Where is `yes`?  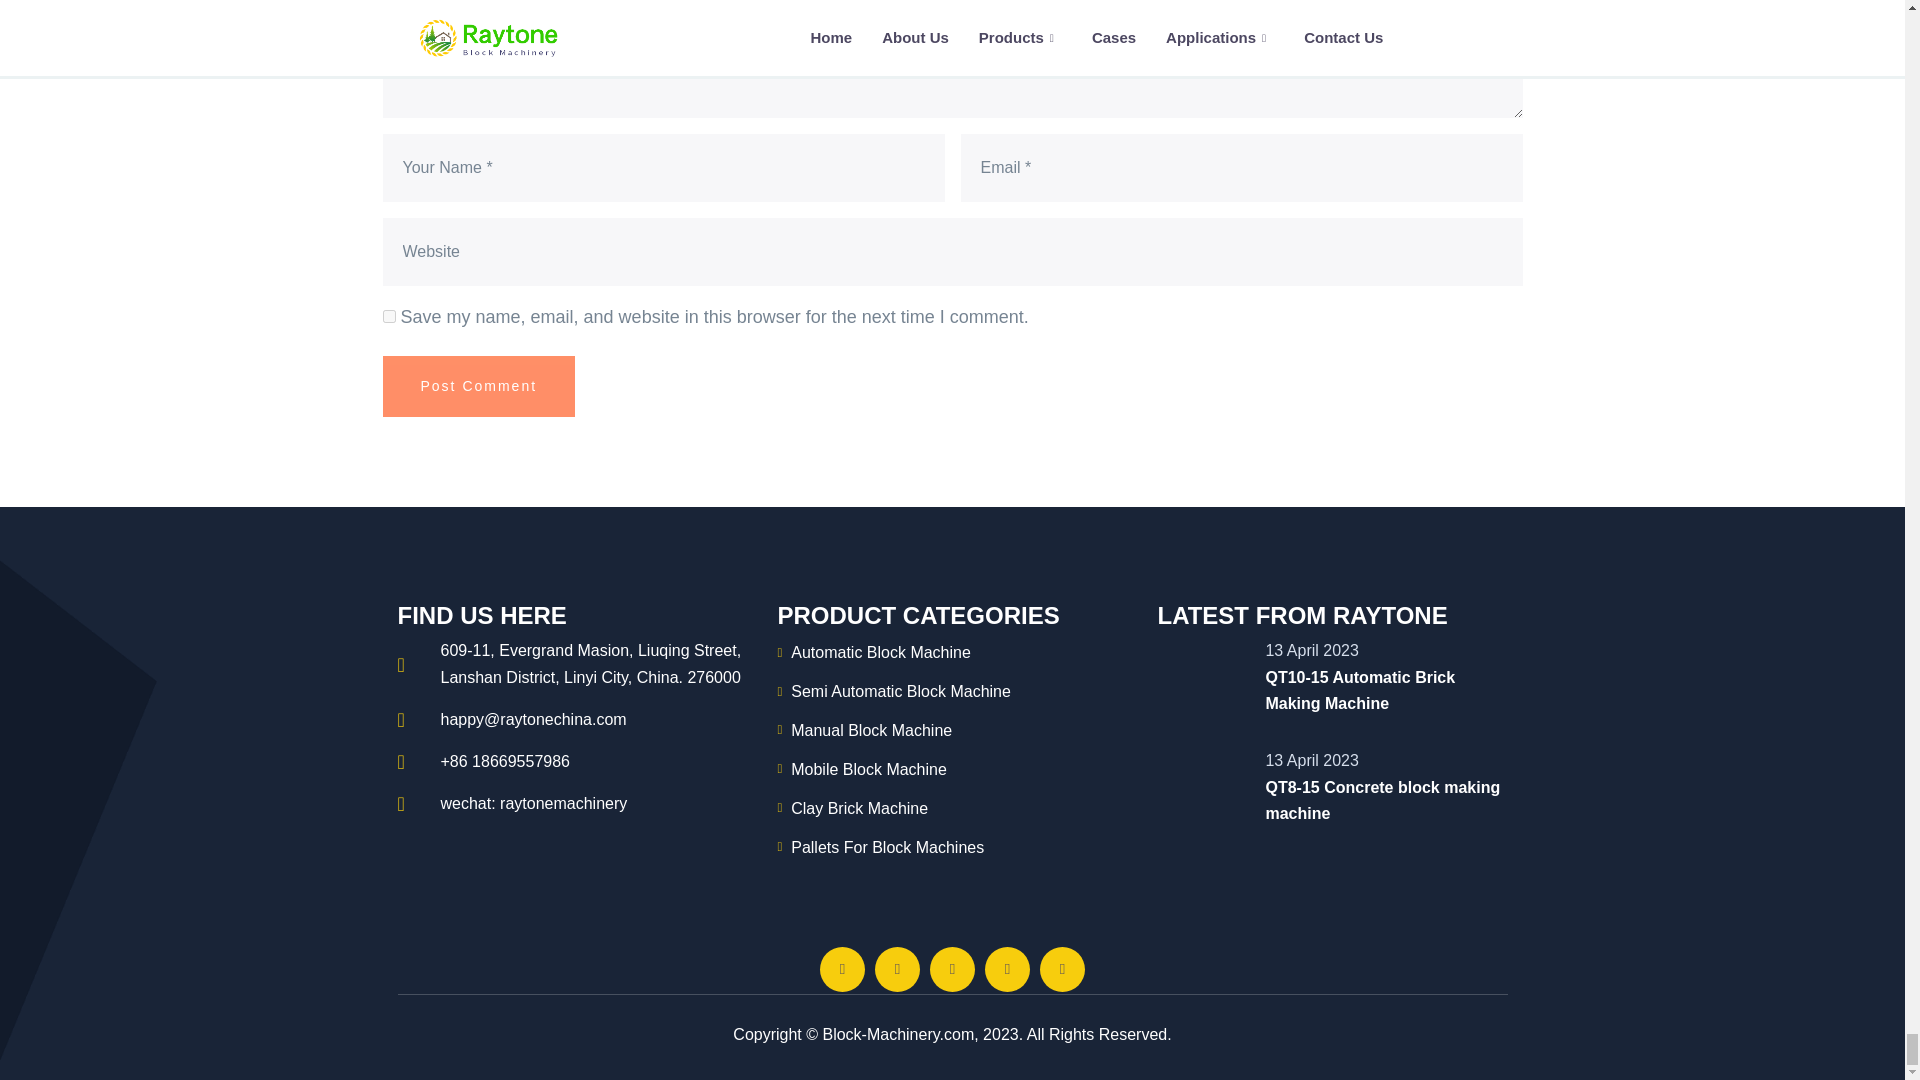 yes is located at coordinates (388, 316).